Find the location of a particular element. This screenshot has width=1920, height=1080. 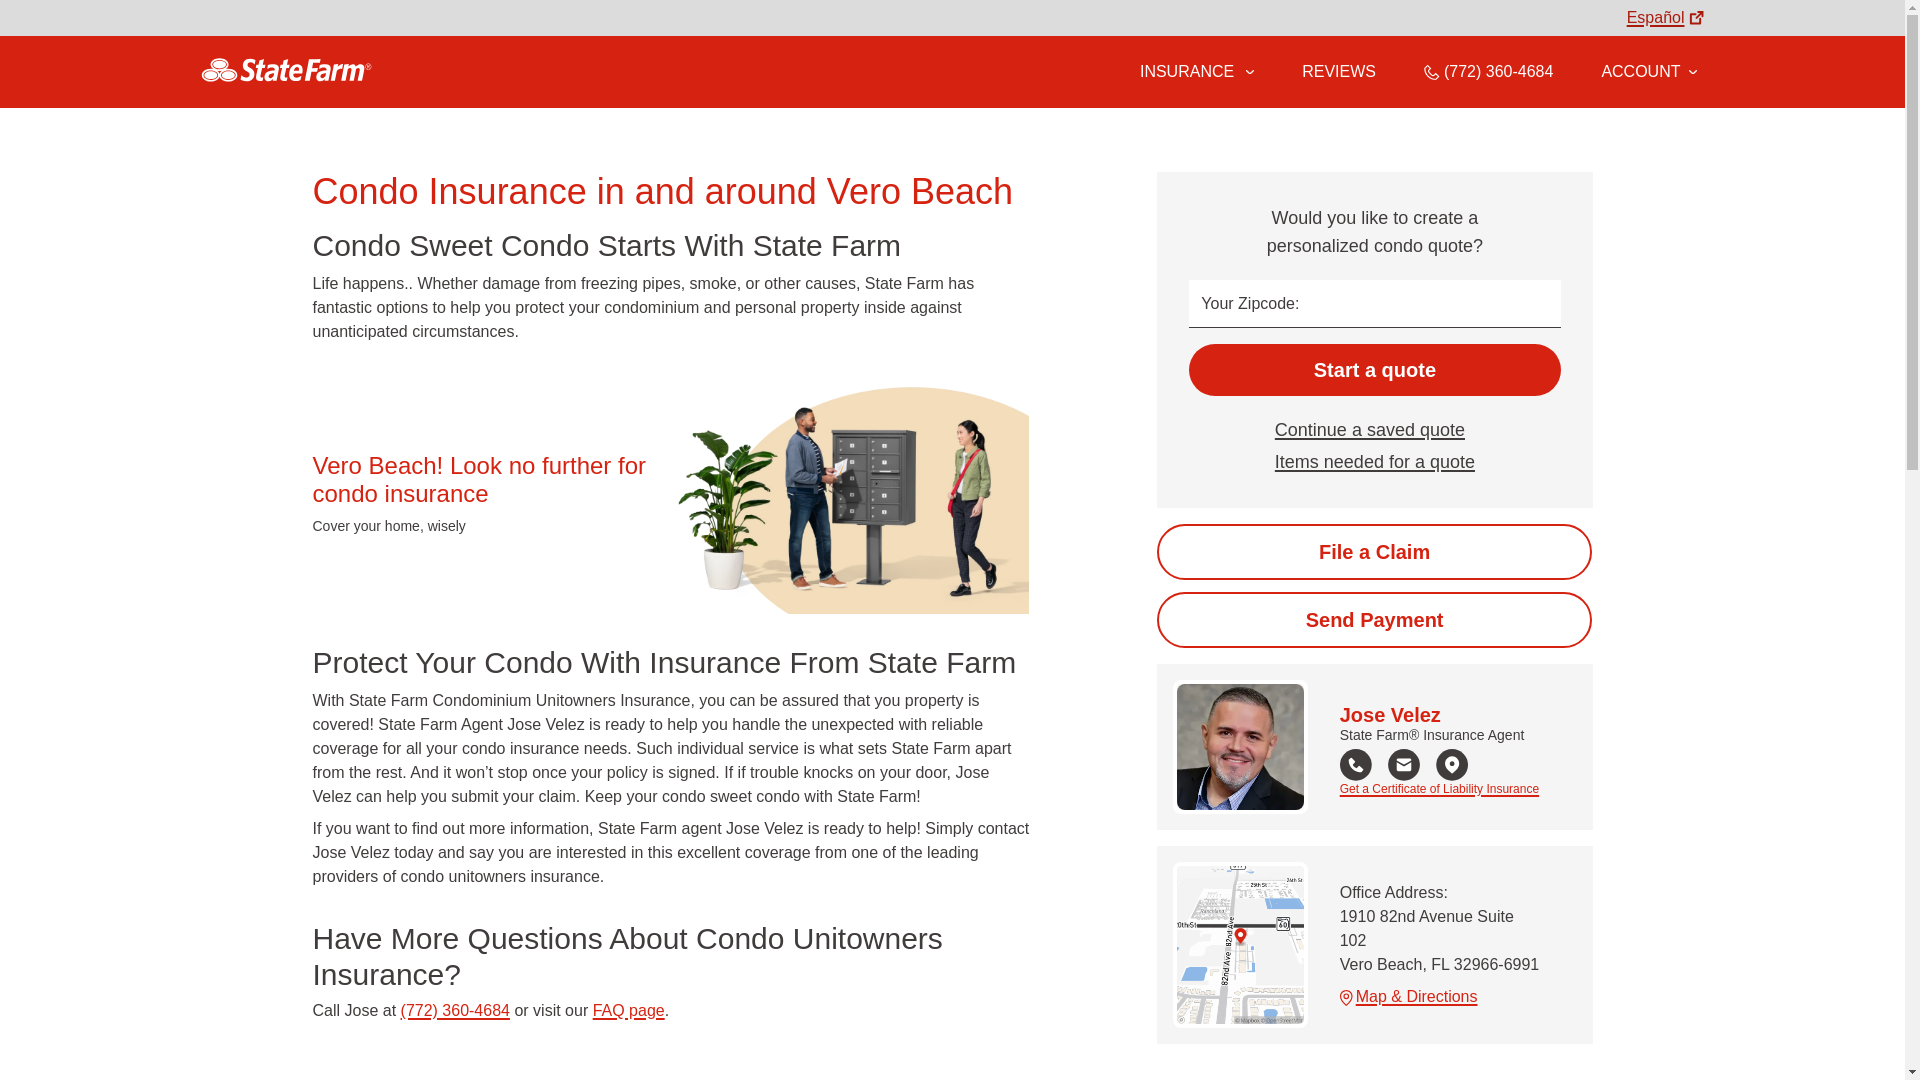

INSURANCE is located at coordinates (1185, 71).